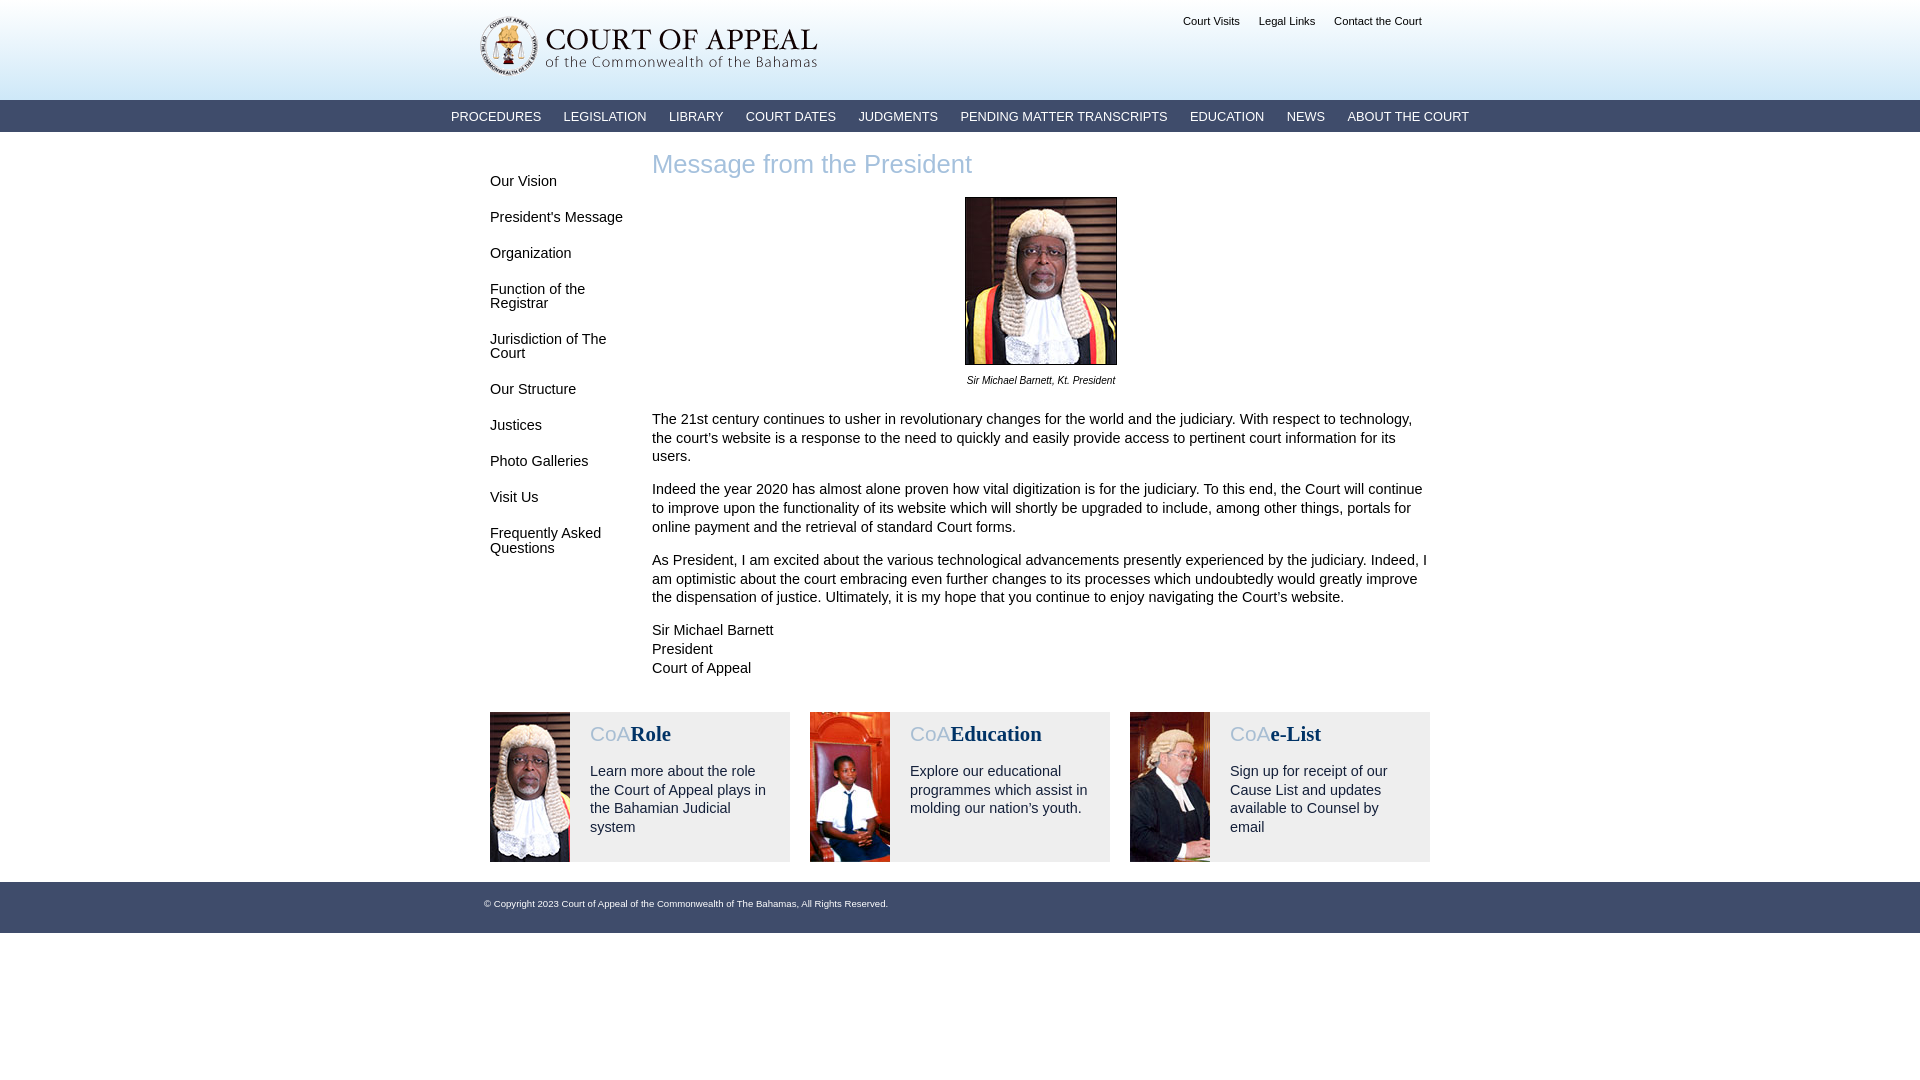 The image size is (1920, 1080). Describe the element at coordinates (606, 116) in the screenshot. I see `LEGISLATION` at that location.